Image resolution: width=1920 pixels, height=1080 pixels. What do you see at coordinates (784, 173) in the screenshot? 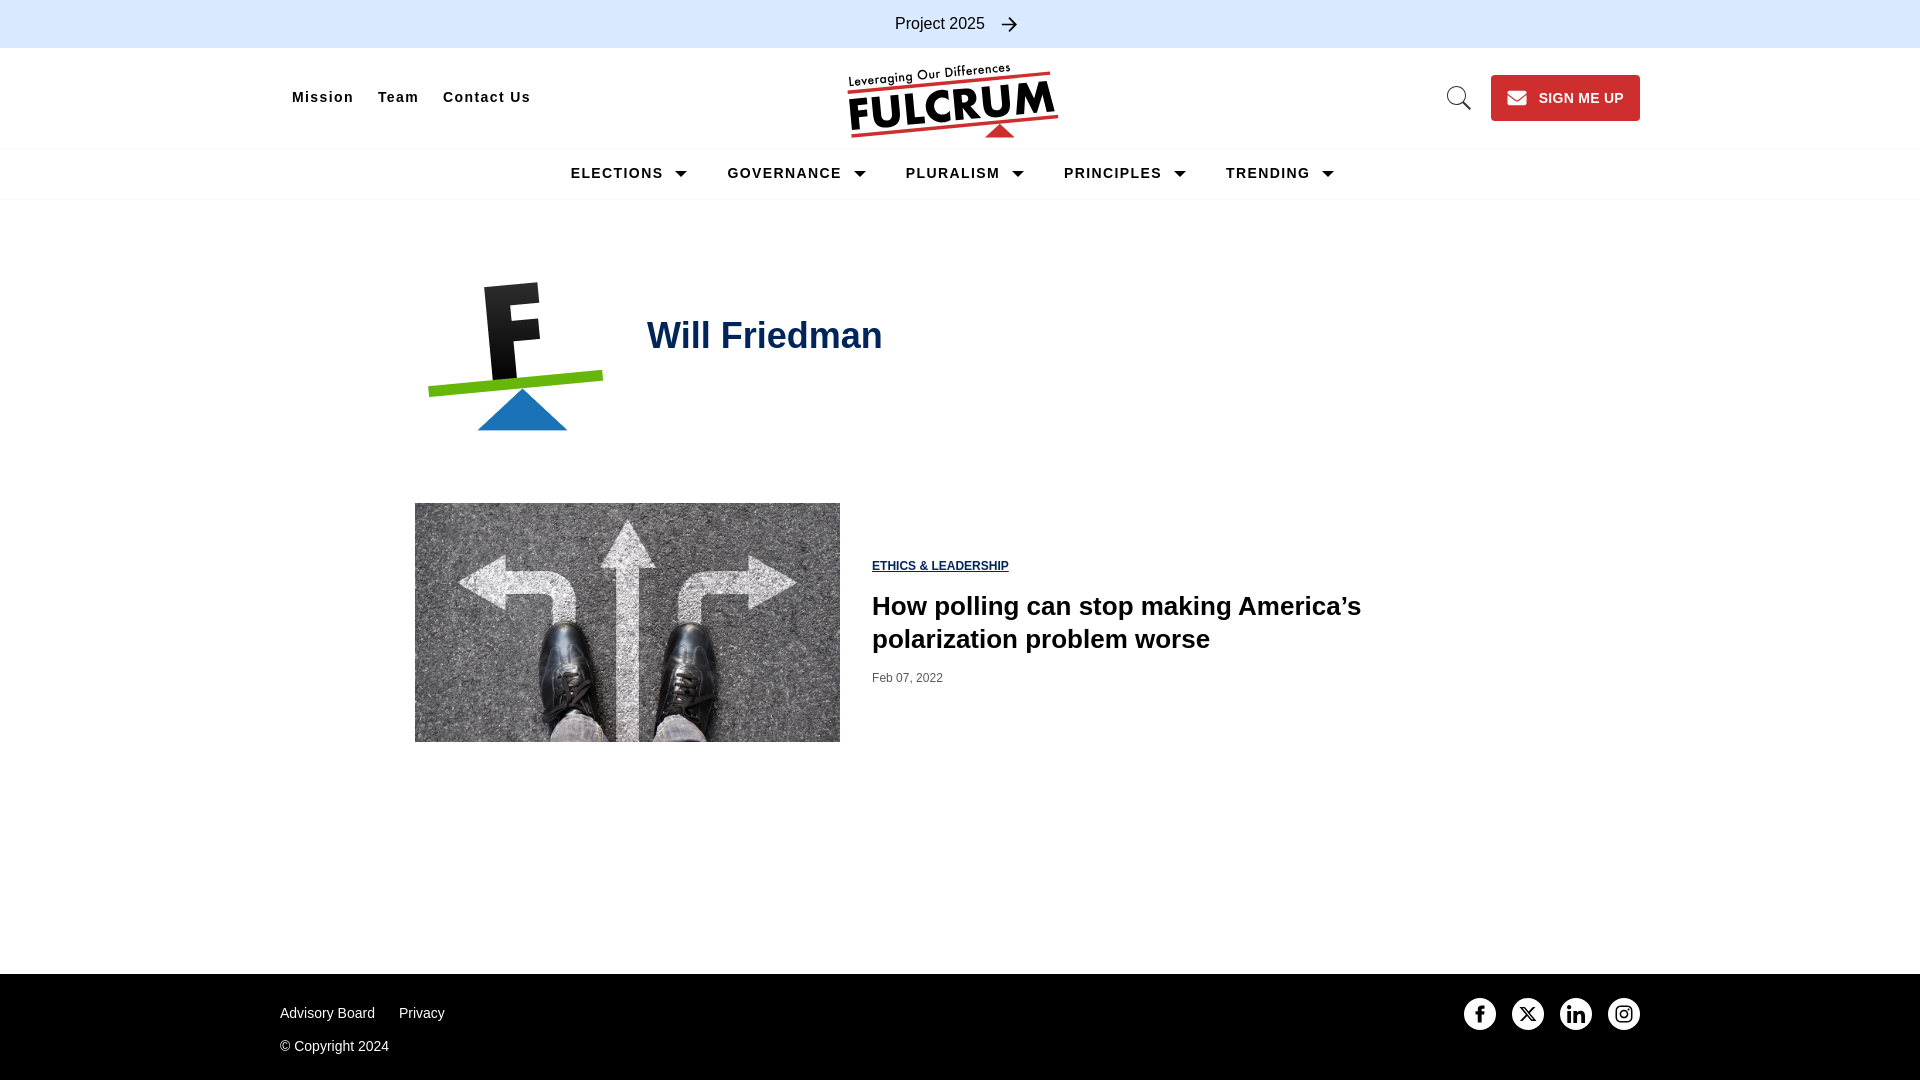
I see `GOVERNANCE` at bounding box center [784, 173].